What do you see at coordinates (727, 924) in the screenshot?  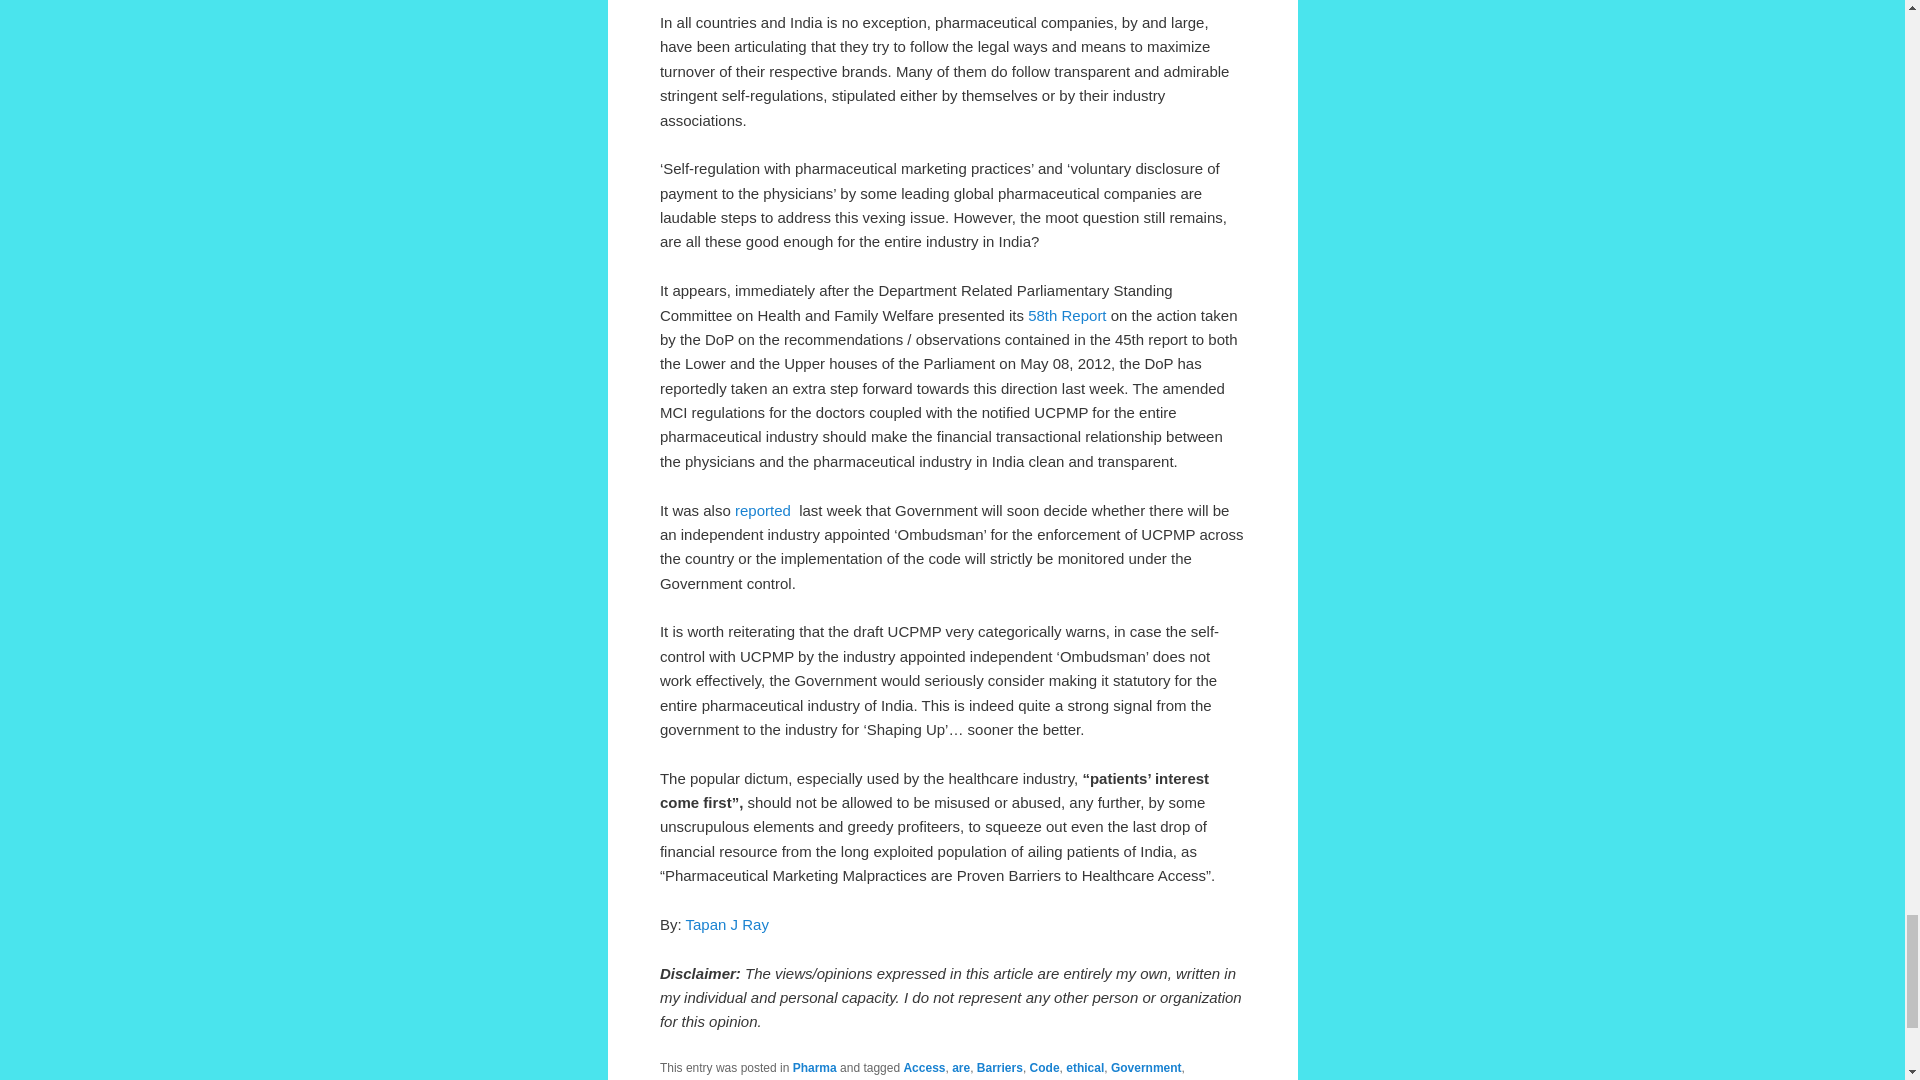 I see `Tapan J Ray` at bounding box center [727, 924].